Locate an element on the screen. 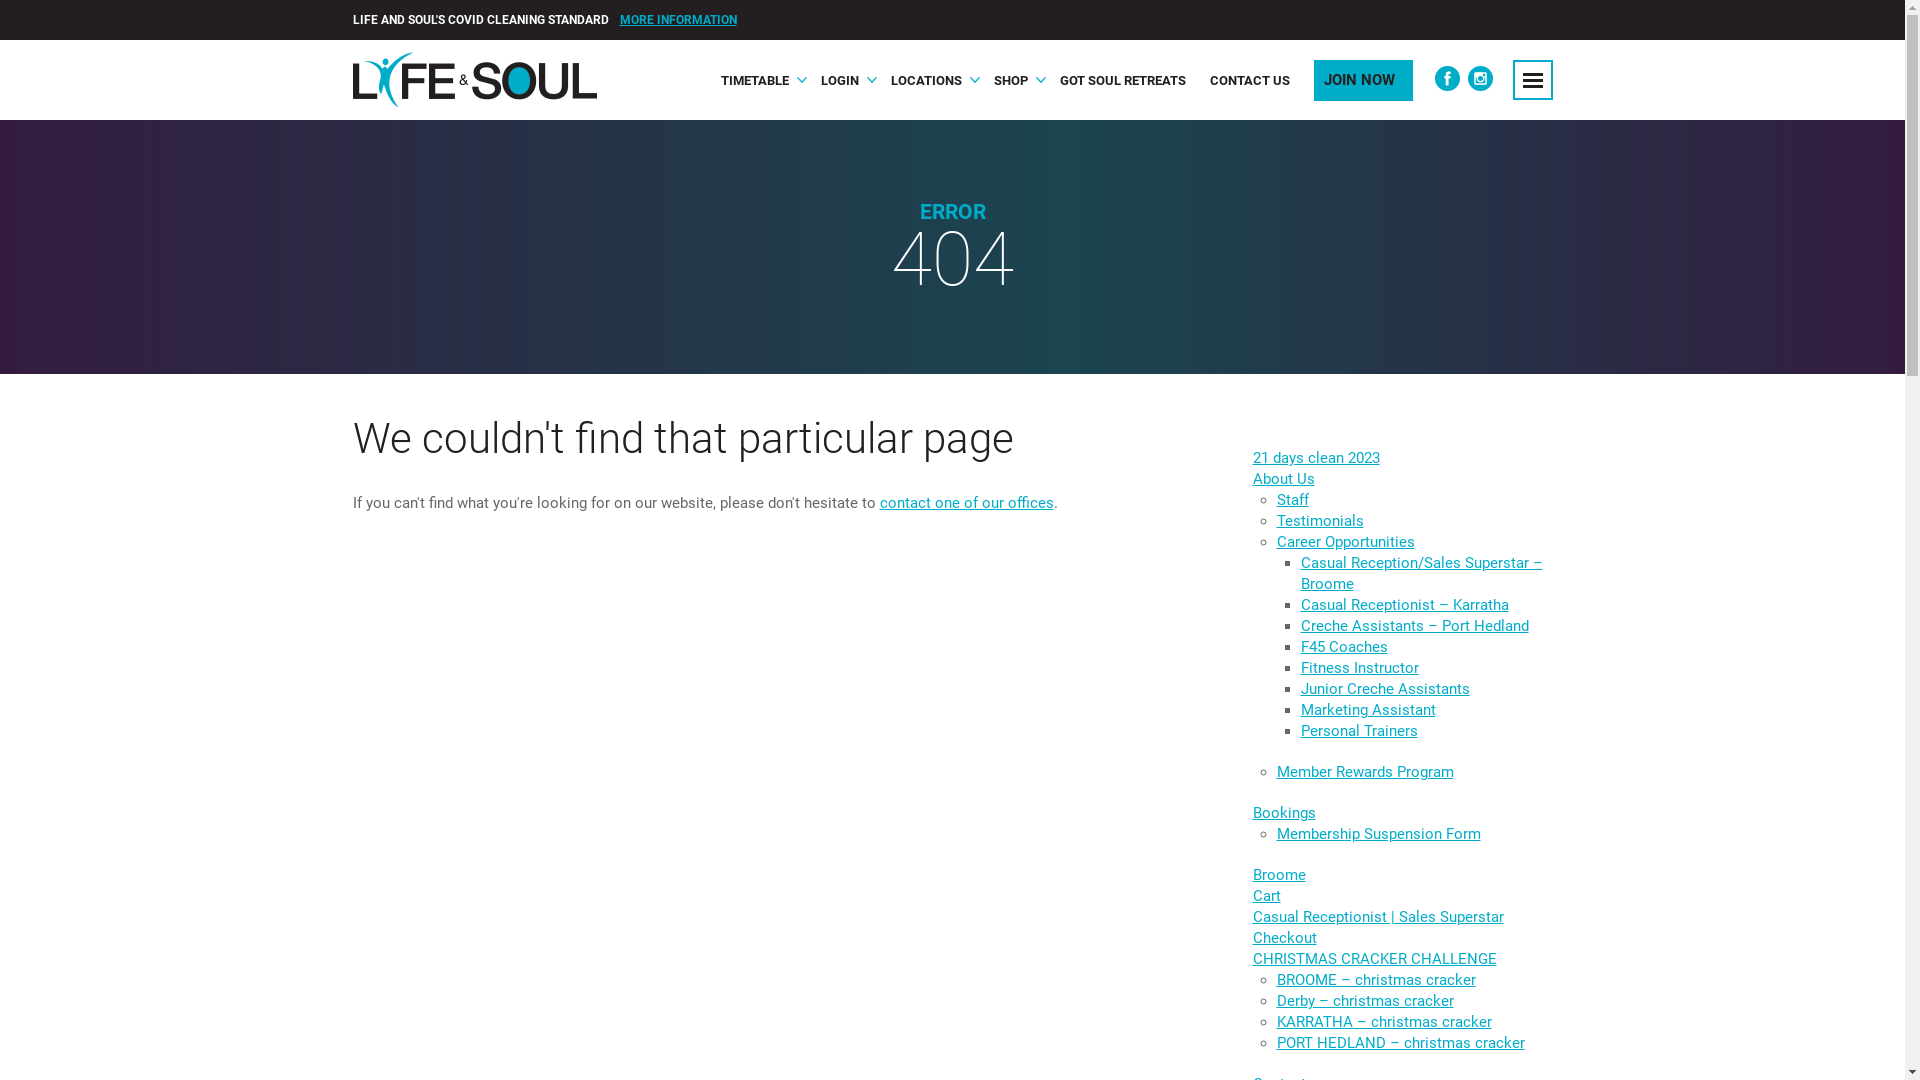 This screenshot has width=1920, height=1080. MORE INFORMATION is located at coordinates (678, 20).